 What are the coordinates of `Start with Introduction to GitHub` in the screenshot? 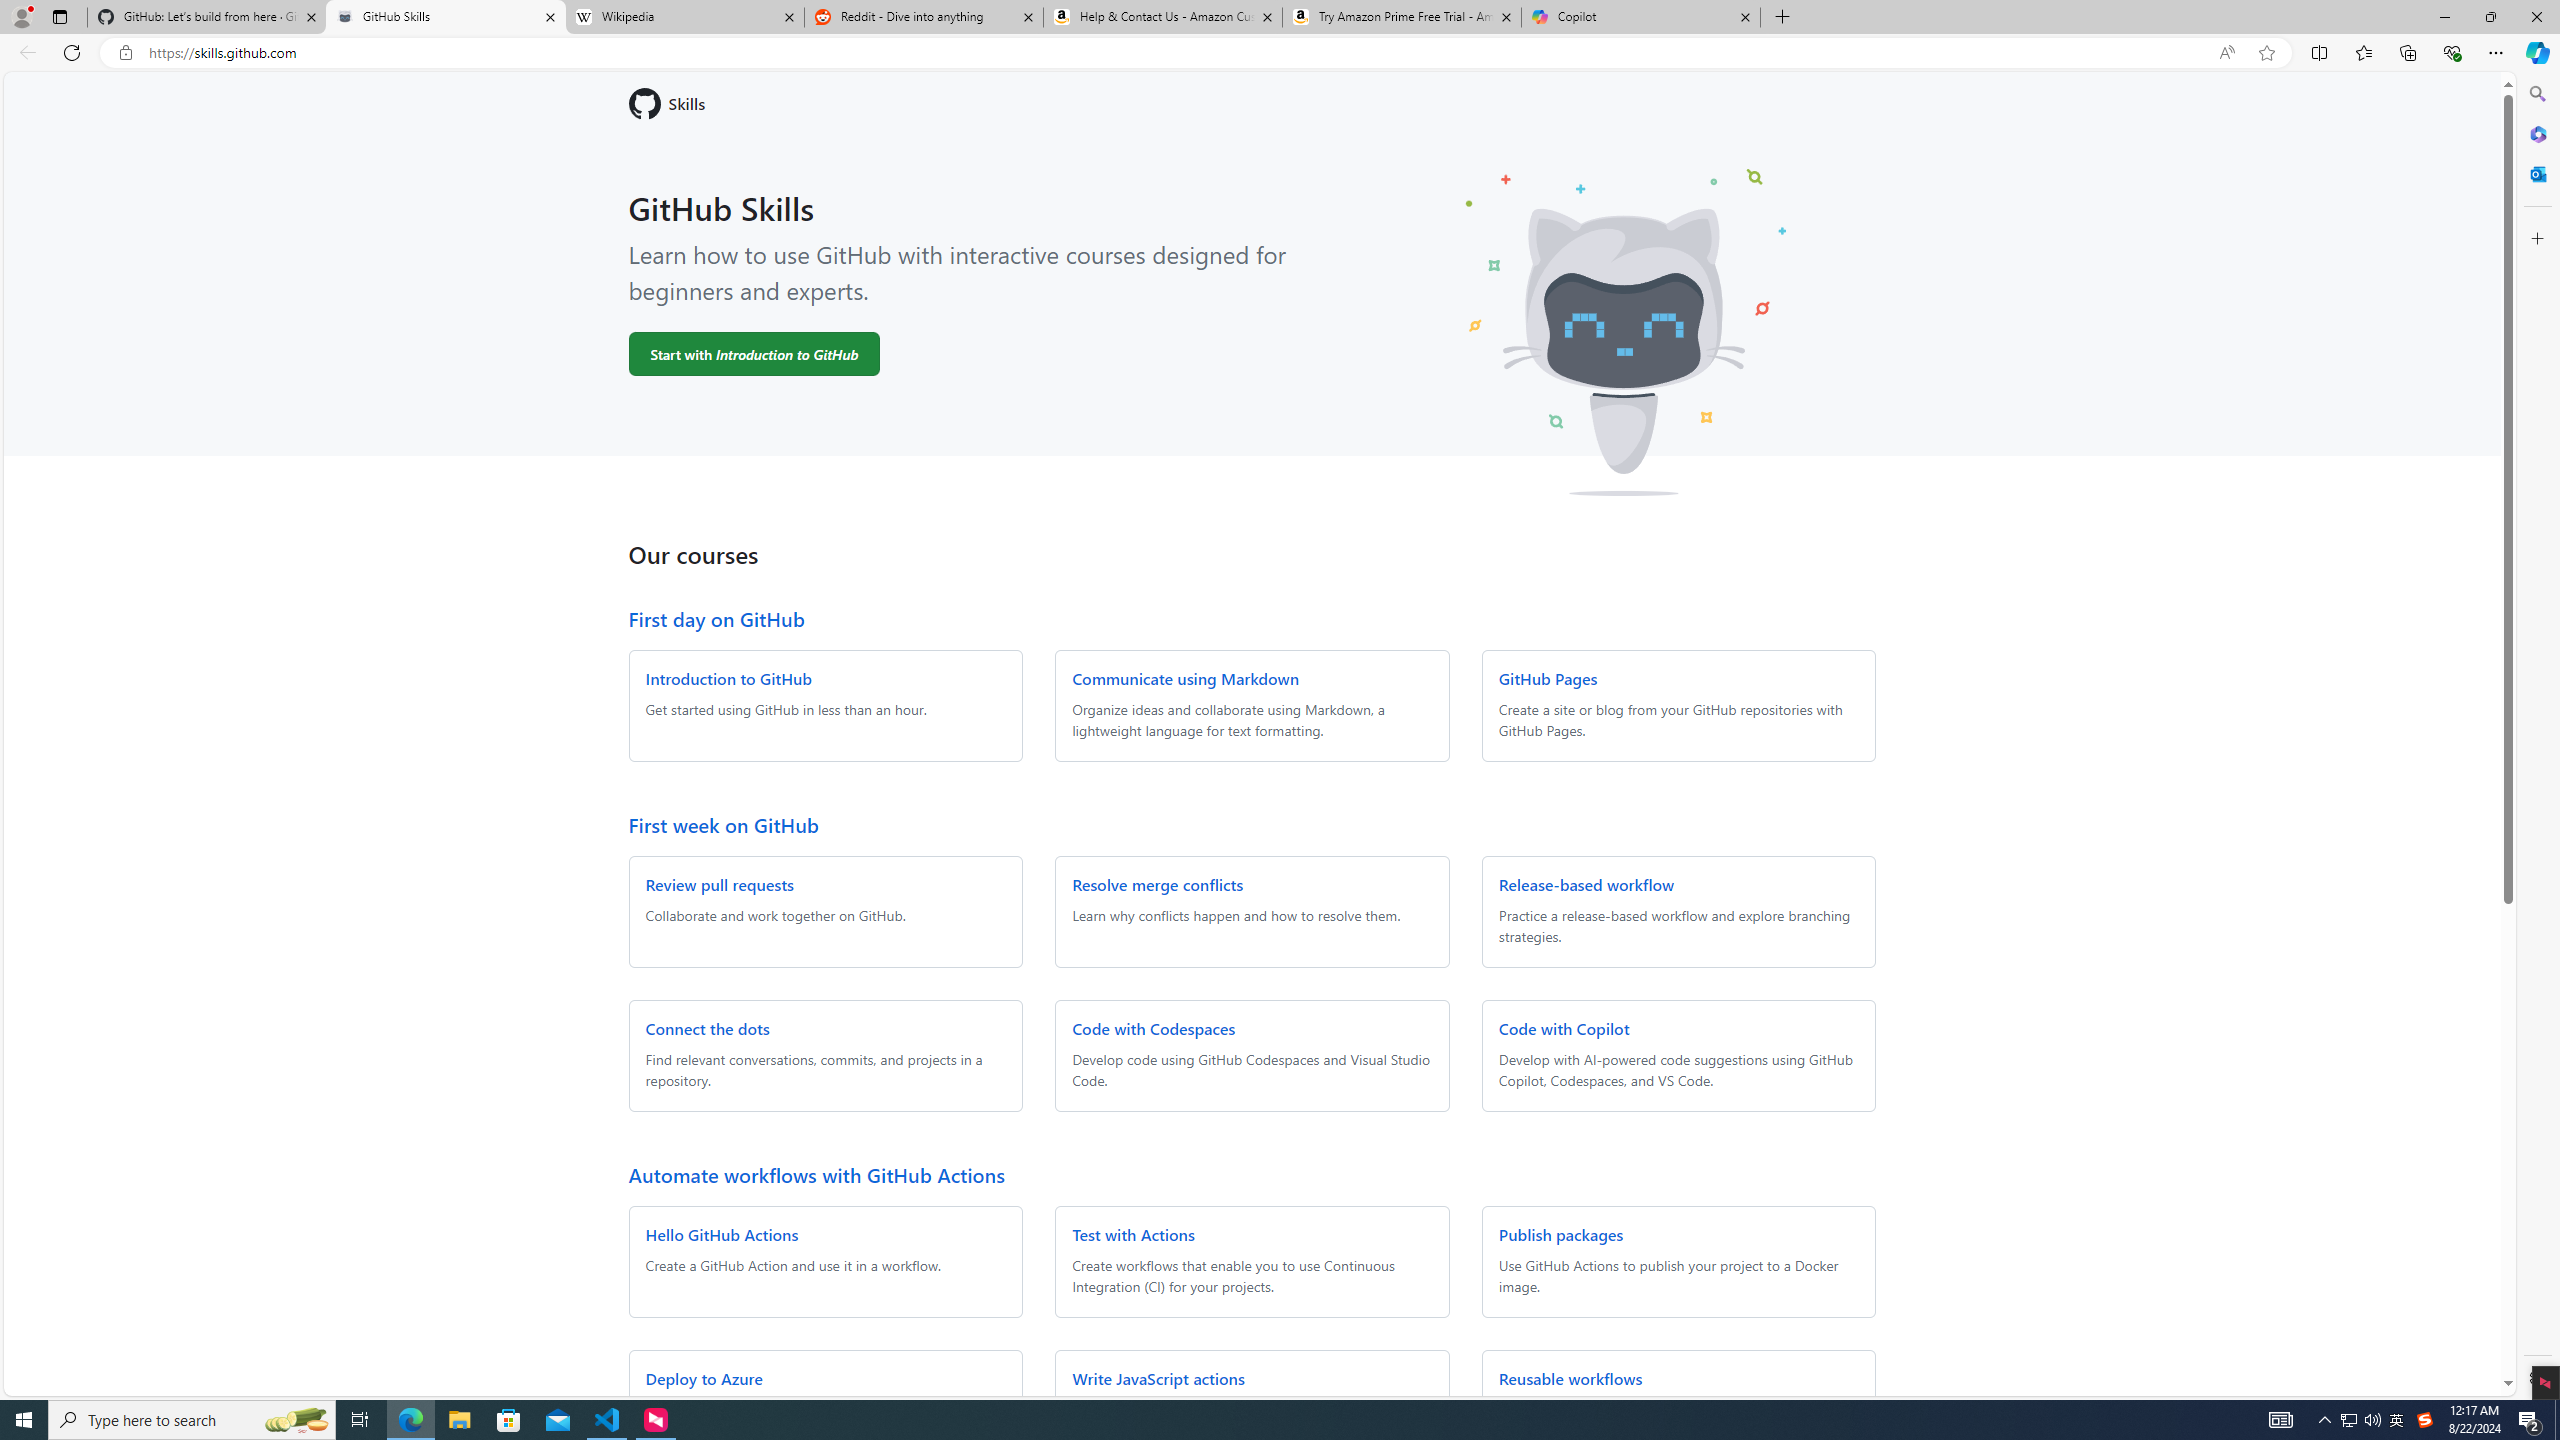 It's located at (754, 354).